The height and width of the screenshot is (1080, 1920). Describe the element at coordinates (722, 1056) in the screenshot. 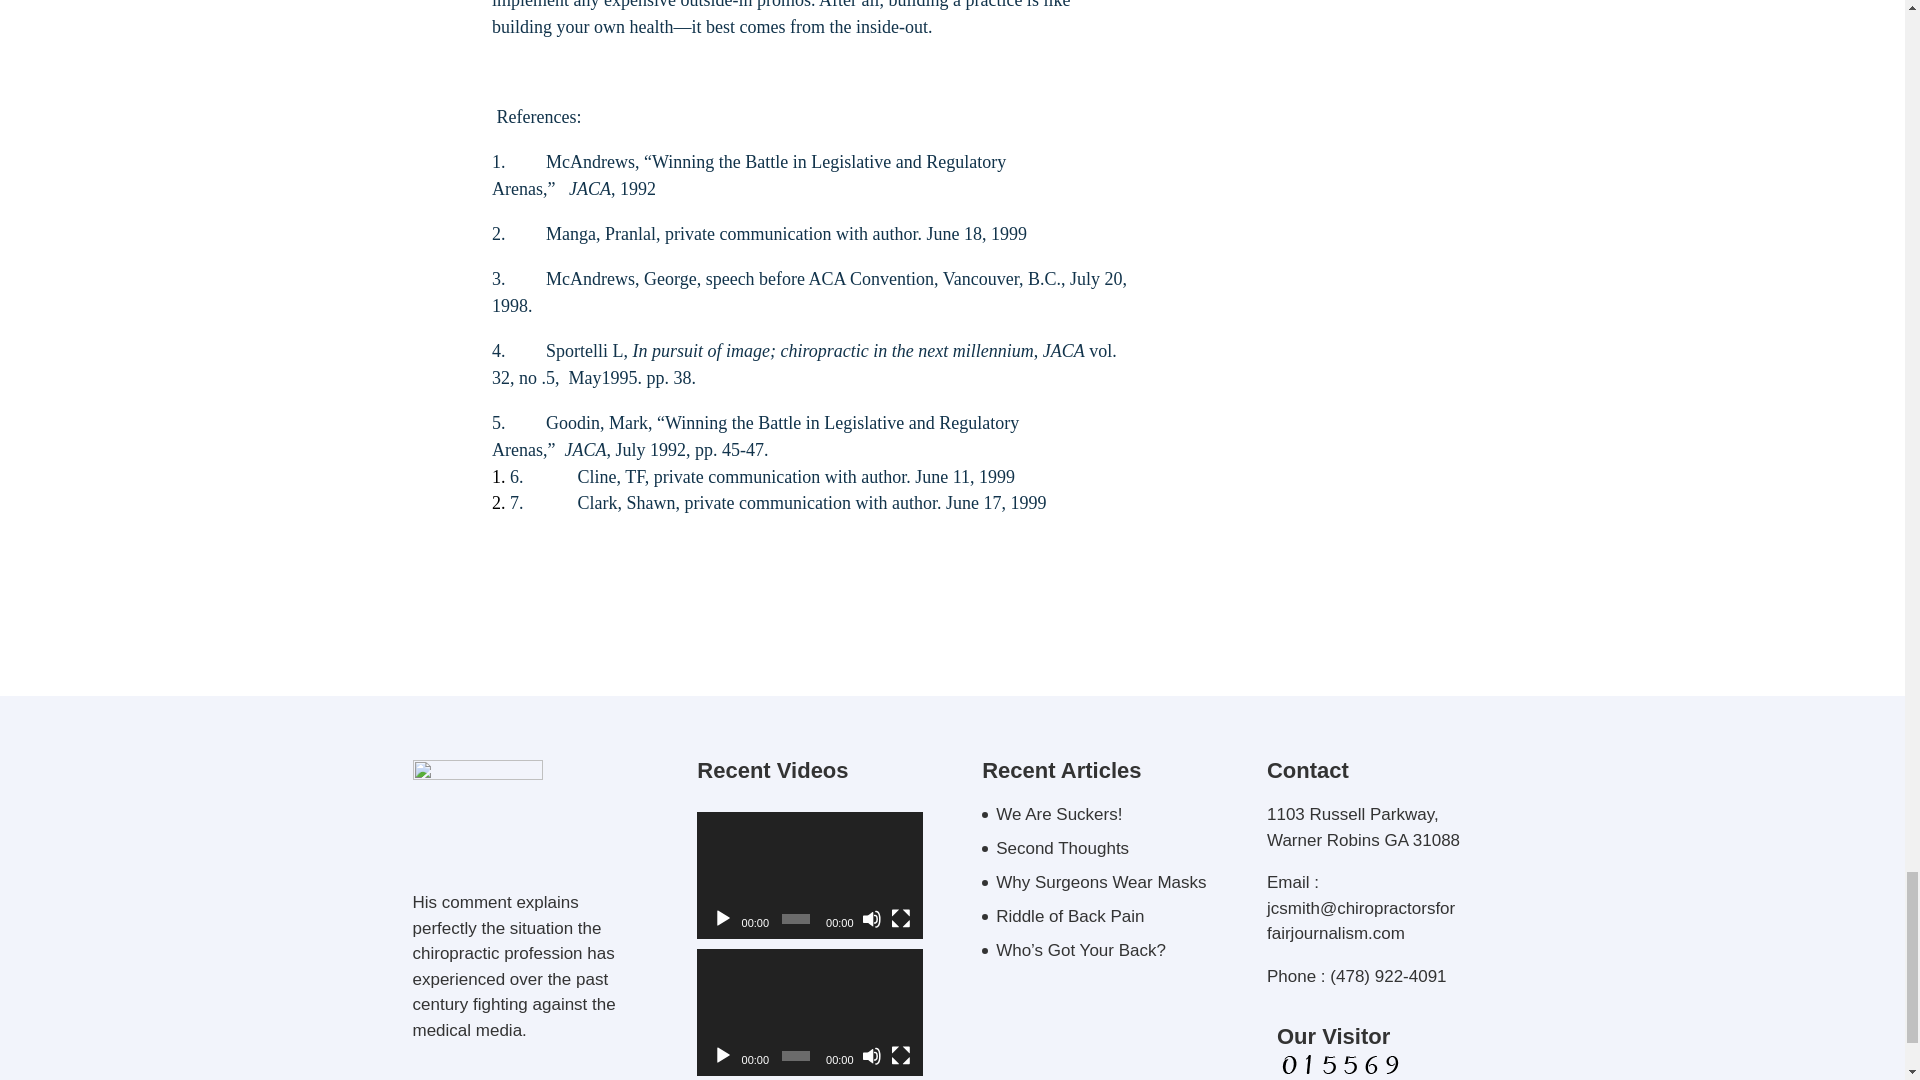

I see `Play` at that location.